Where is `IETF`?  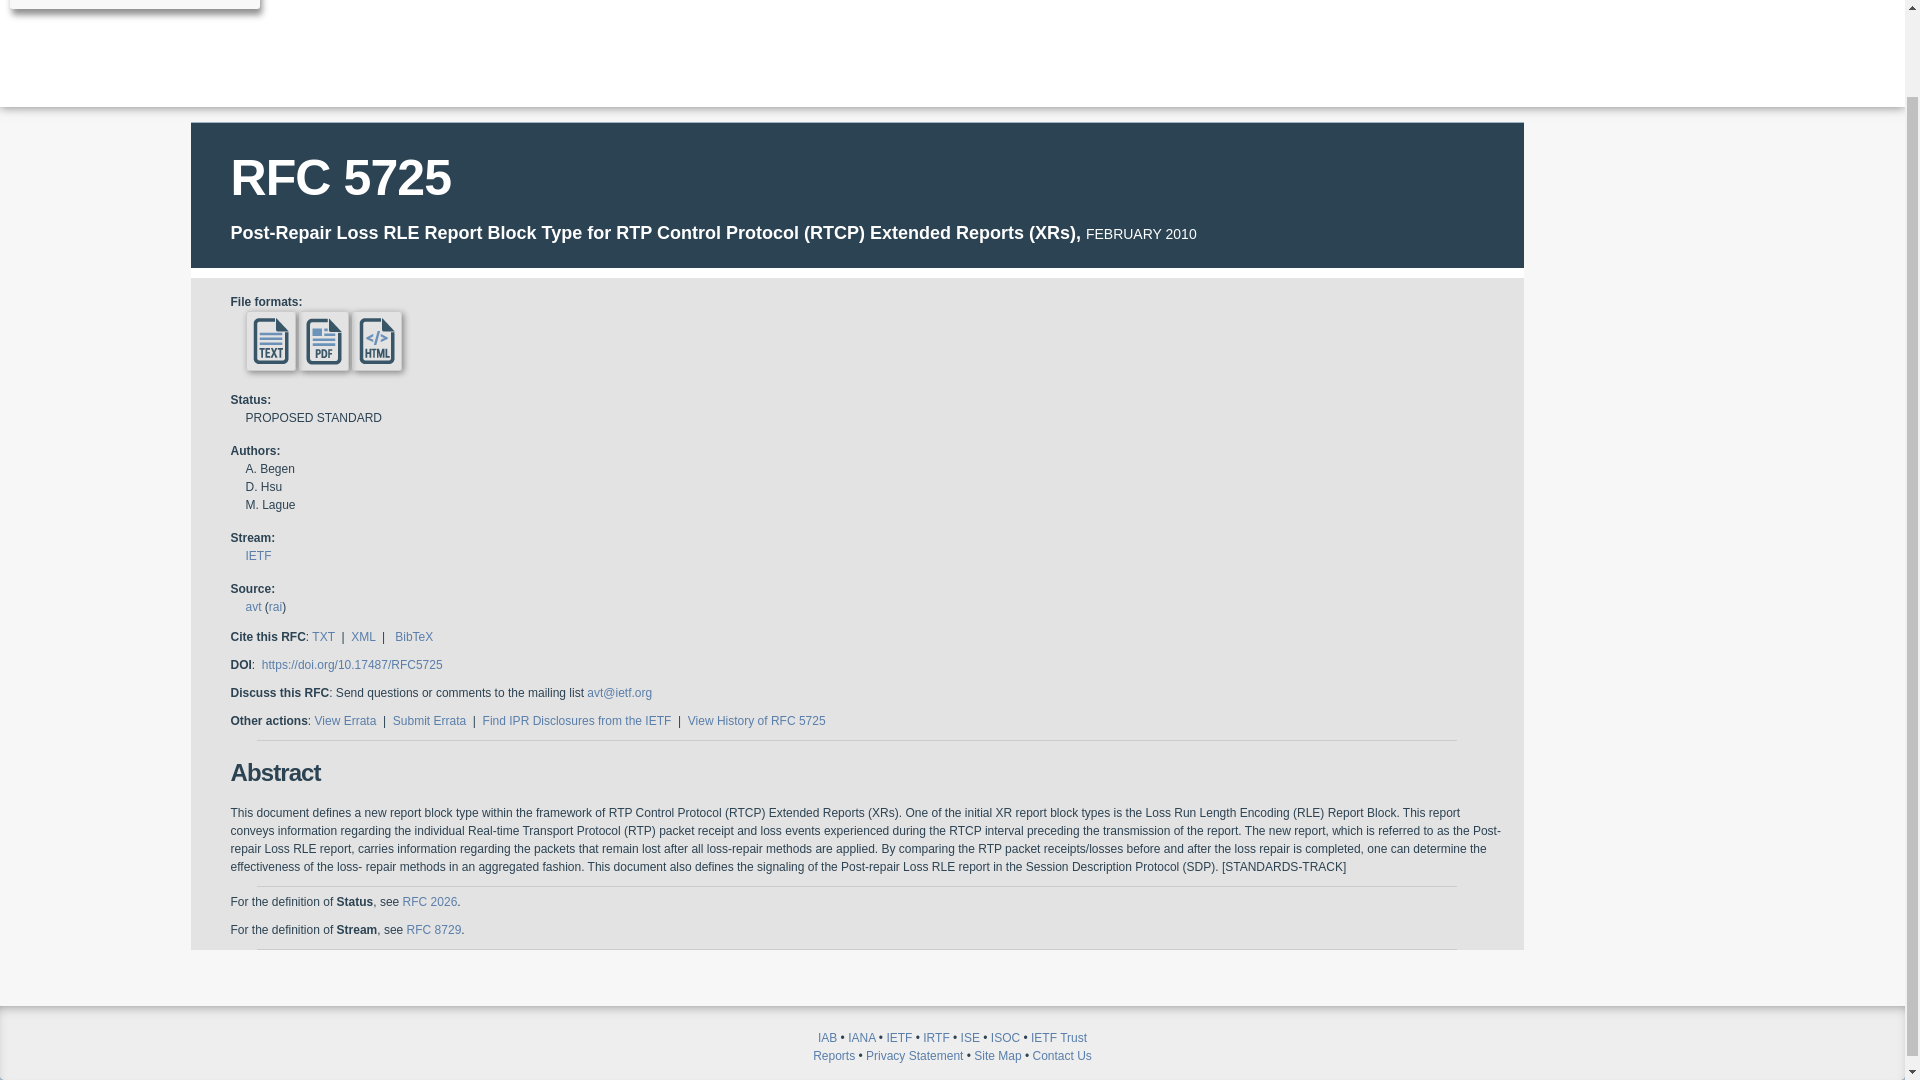
IETF is located at coordinates (898, 1038).